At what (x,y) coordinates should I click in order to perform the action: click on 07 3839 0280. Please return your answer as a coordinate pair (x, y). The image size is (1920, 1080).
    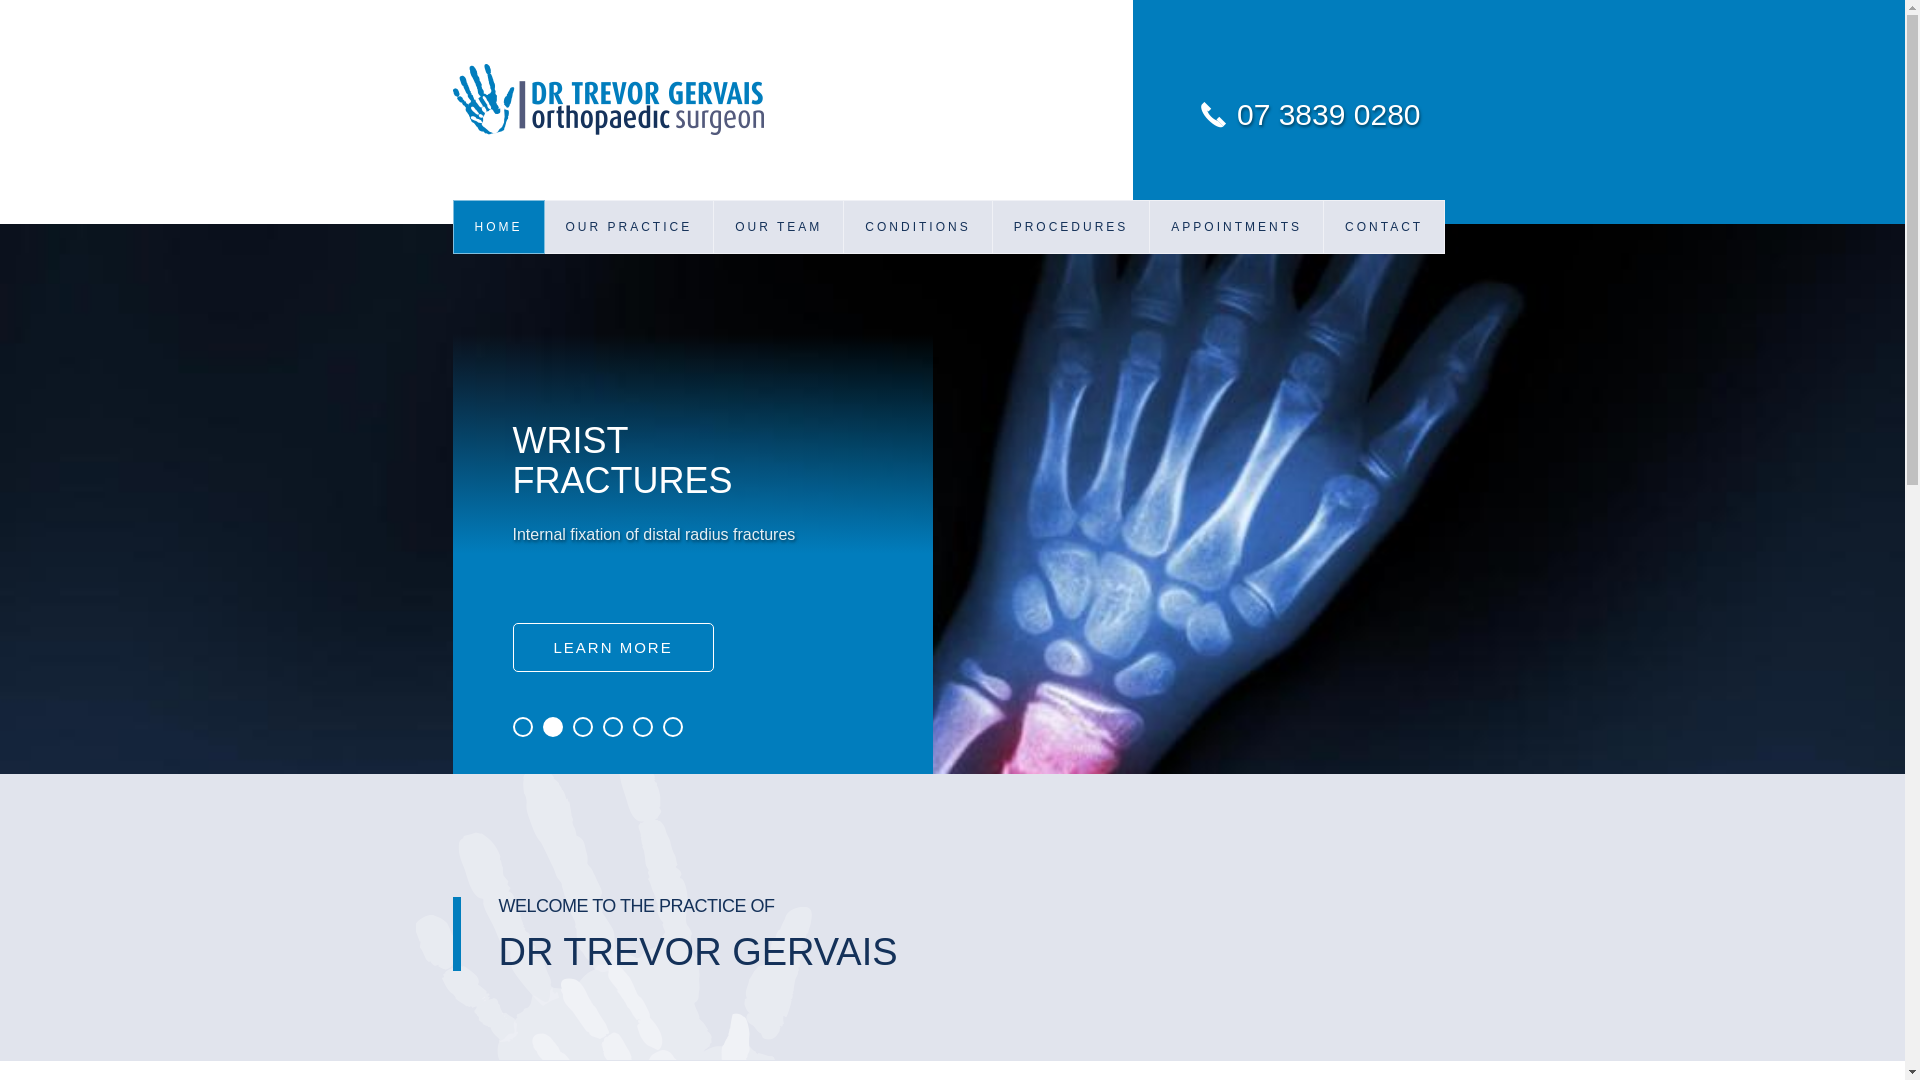
    Looking at the image, I should click on (1315, 114).